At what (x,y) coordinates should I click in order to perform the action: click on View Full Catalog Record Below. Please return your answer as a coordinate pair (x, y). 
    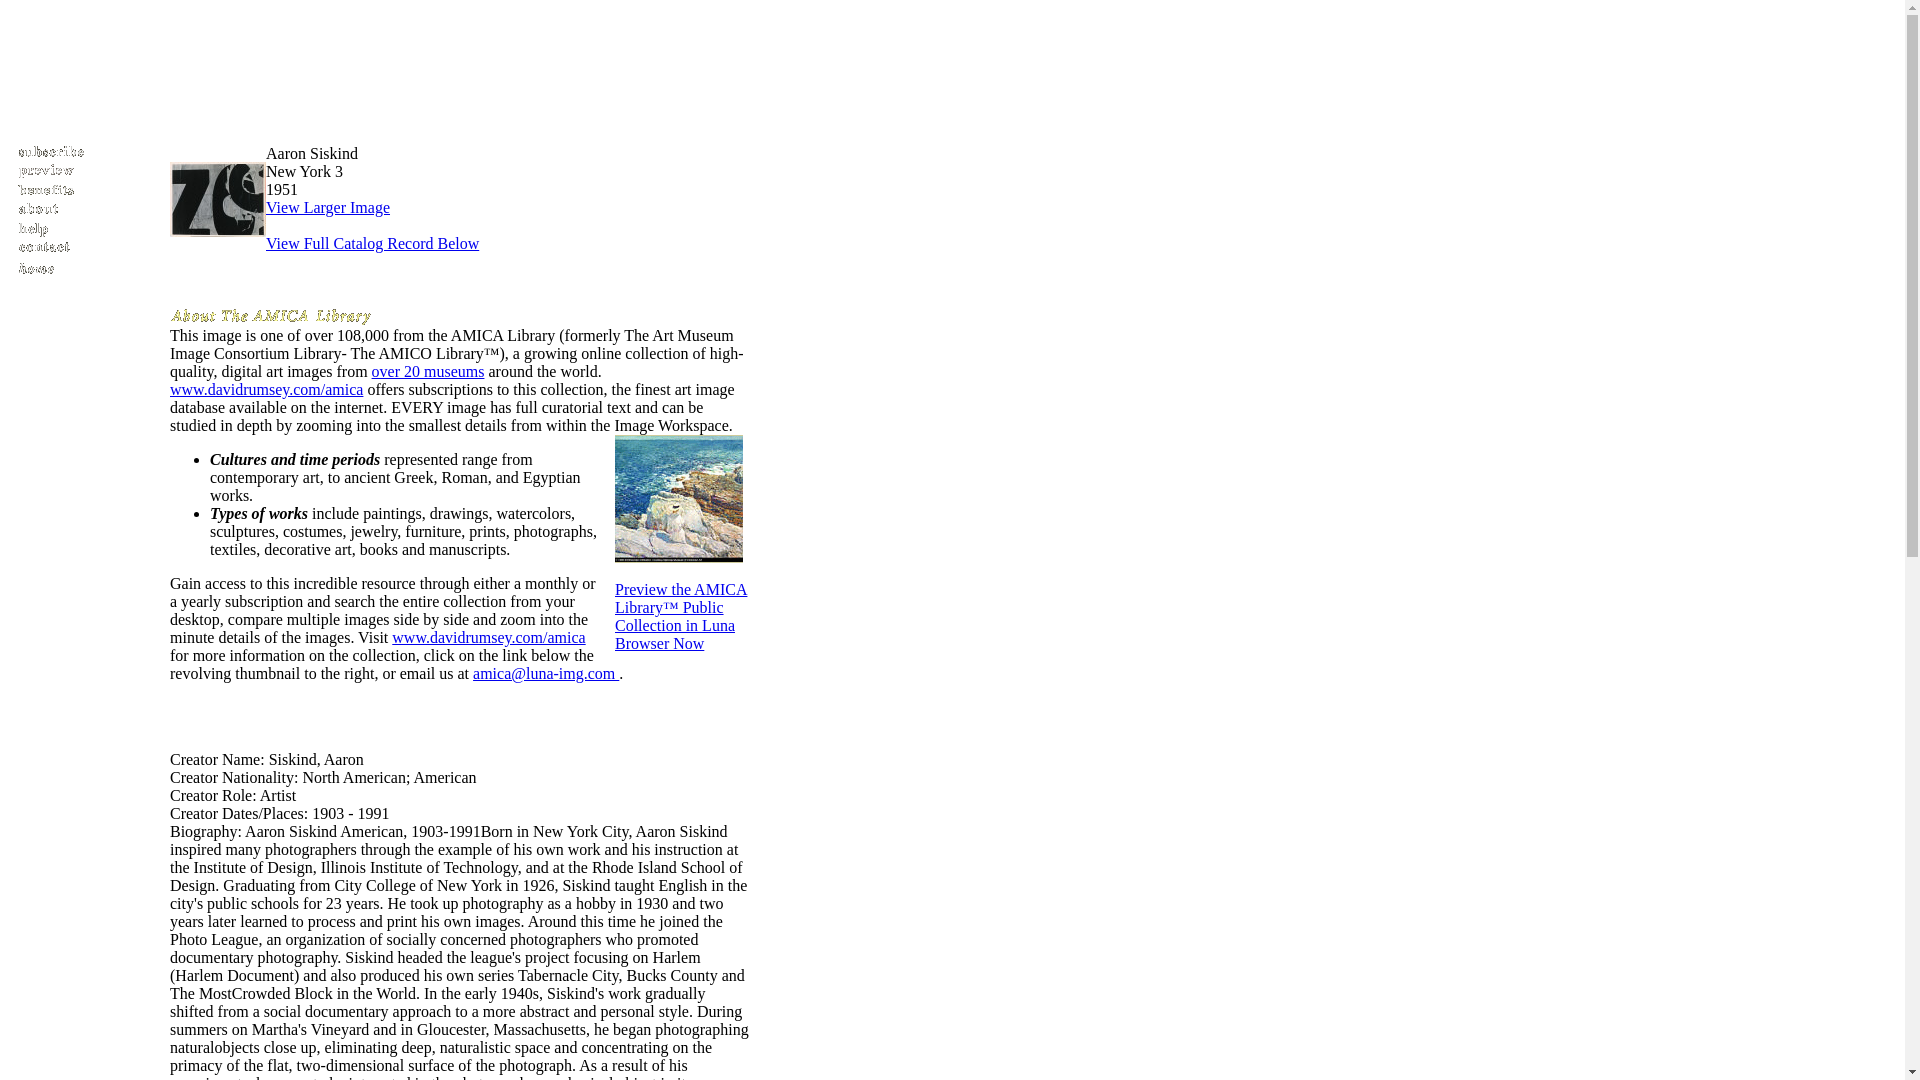
    Looking at the image, I should click on (372, 252).